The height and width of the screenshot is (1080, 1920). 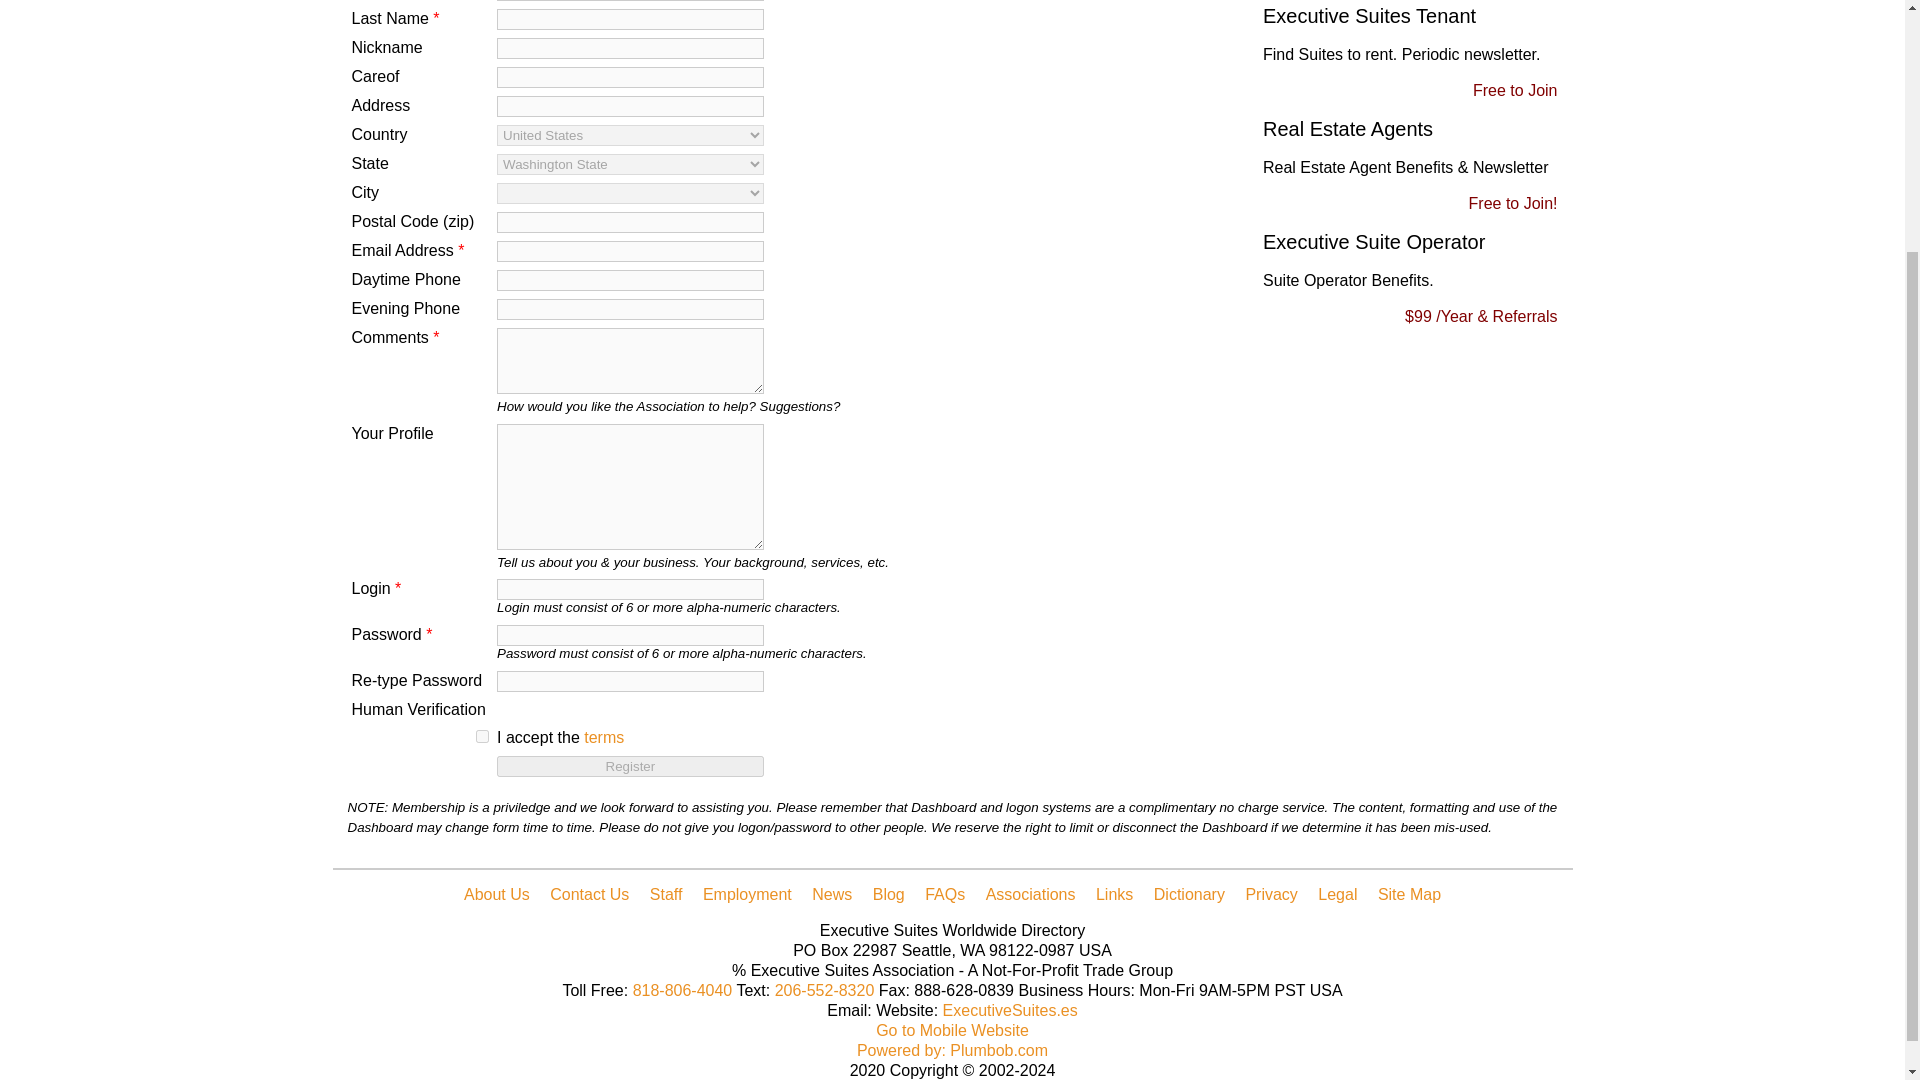 What do you see at coordinates (1030, 894) in the screenshot?
I see `Associations` at bounding box center [1030, 894].